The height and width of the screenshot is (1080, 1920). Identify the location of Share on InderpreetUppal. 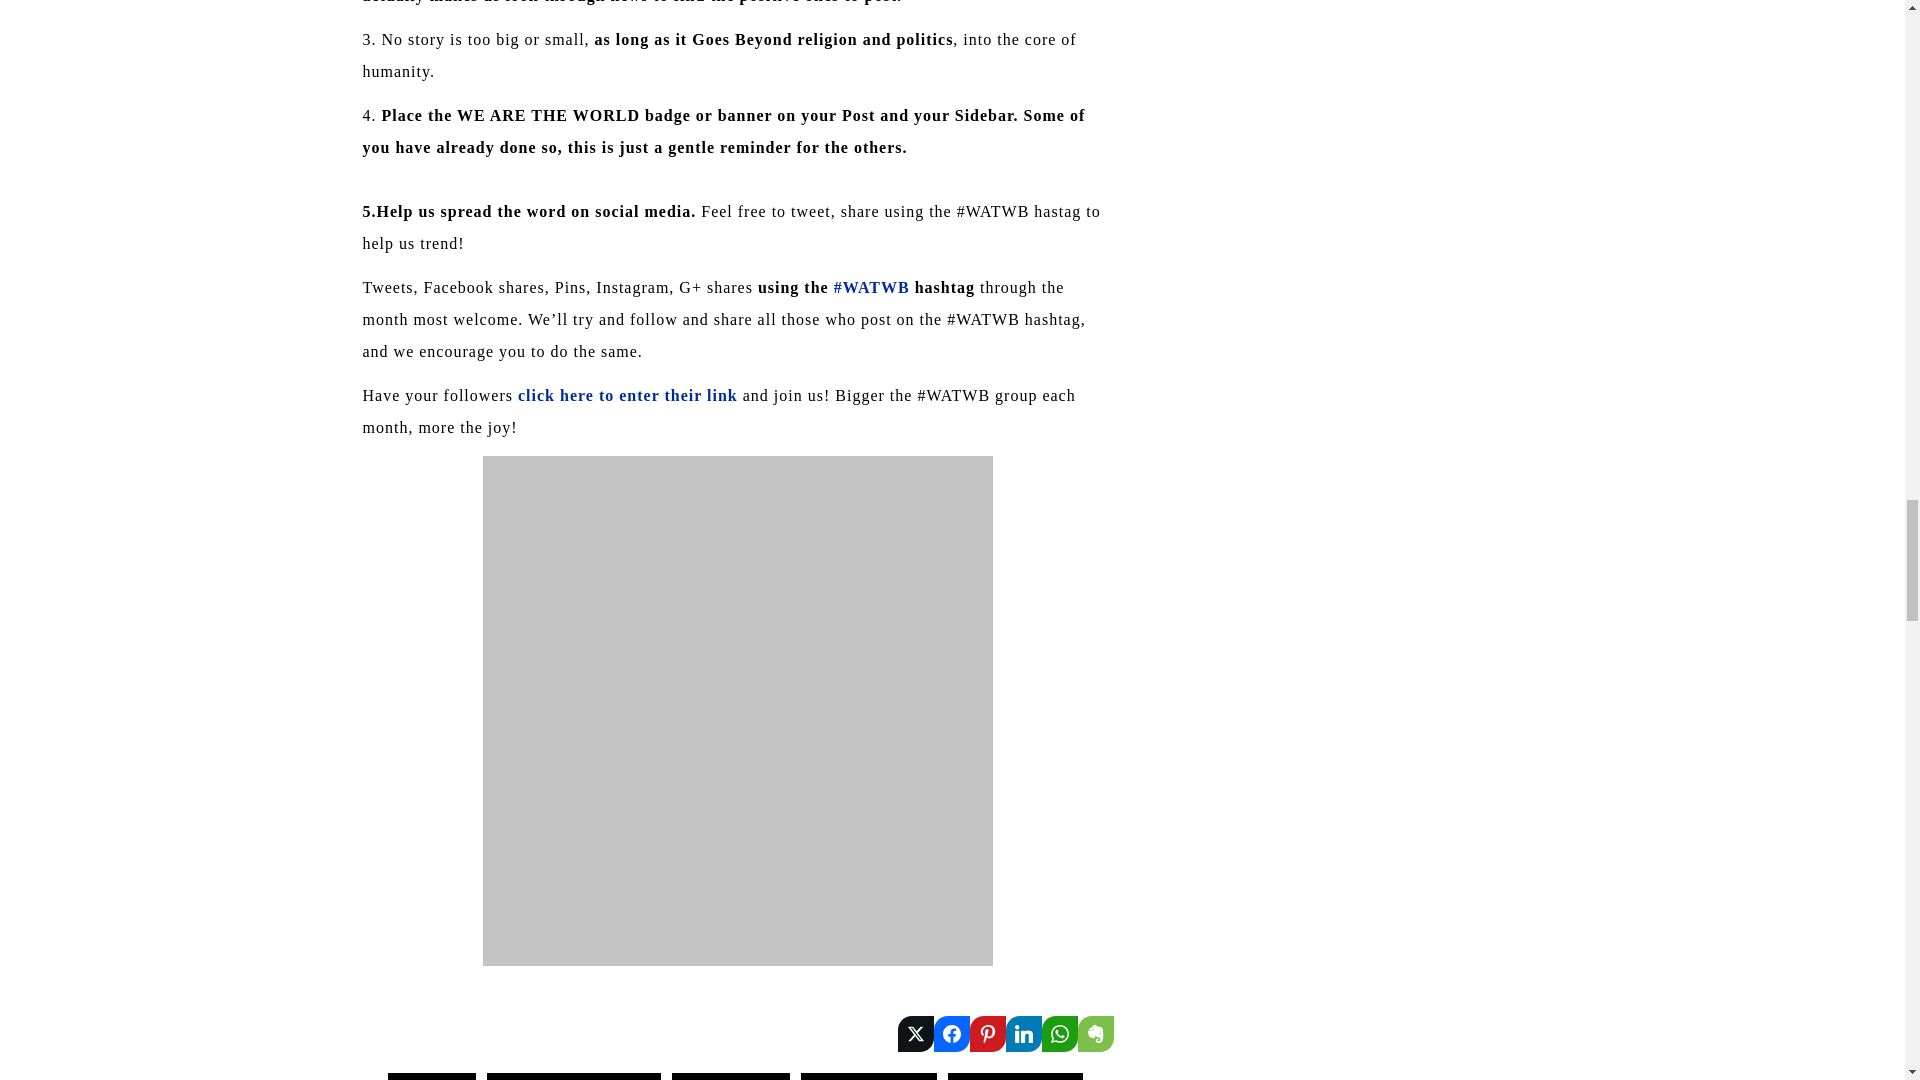
(951, 1034).